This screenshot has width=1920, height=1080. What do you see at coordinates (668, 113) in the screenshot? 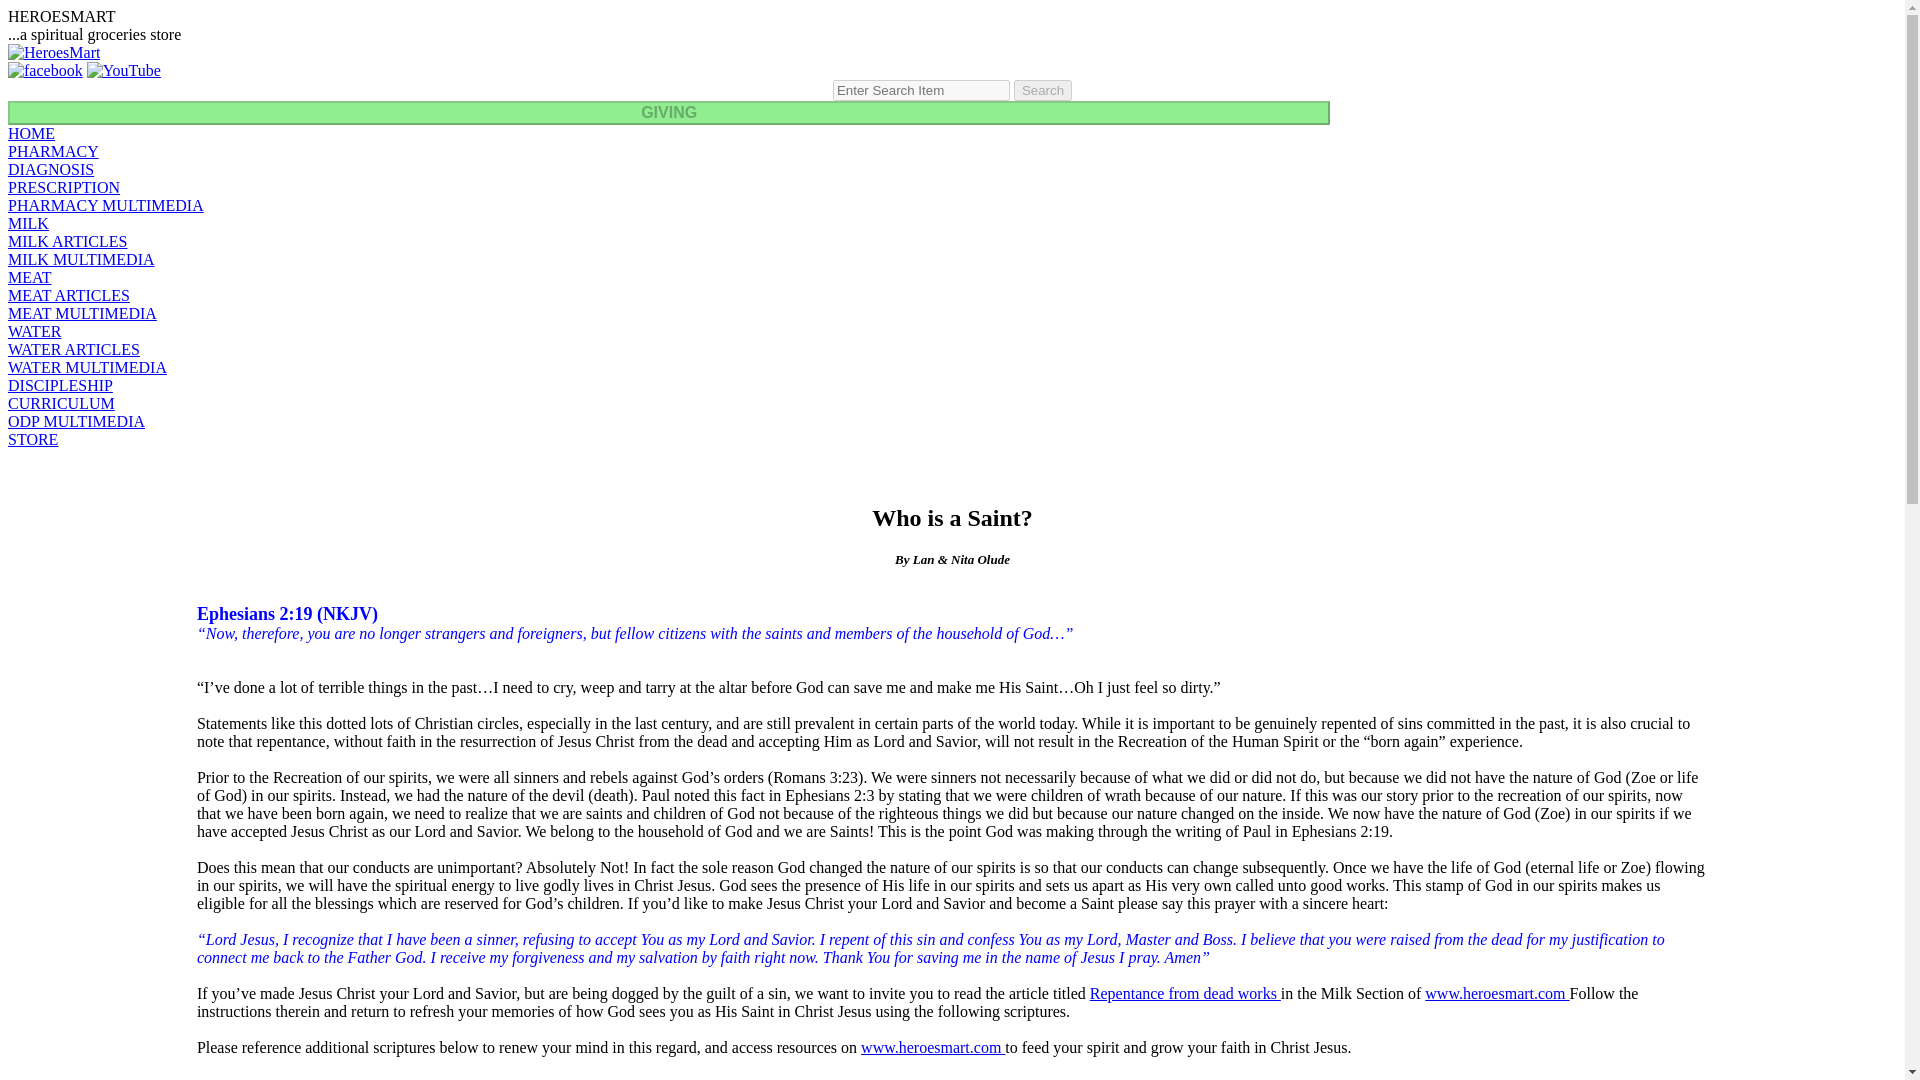
I see `GIVING` at bounding box center [668, 113].